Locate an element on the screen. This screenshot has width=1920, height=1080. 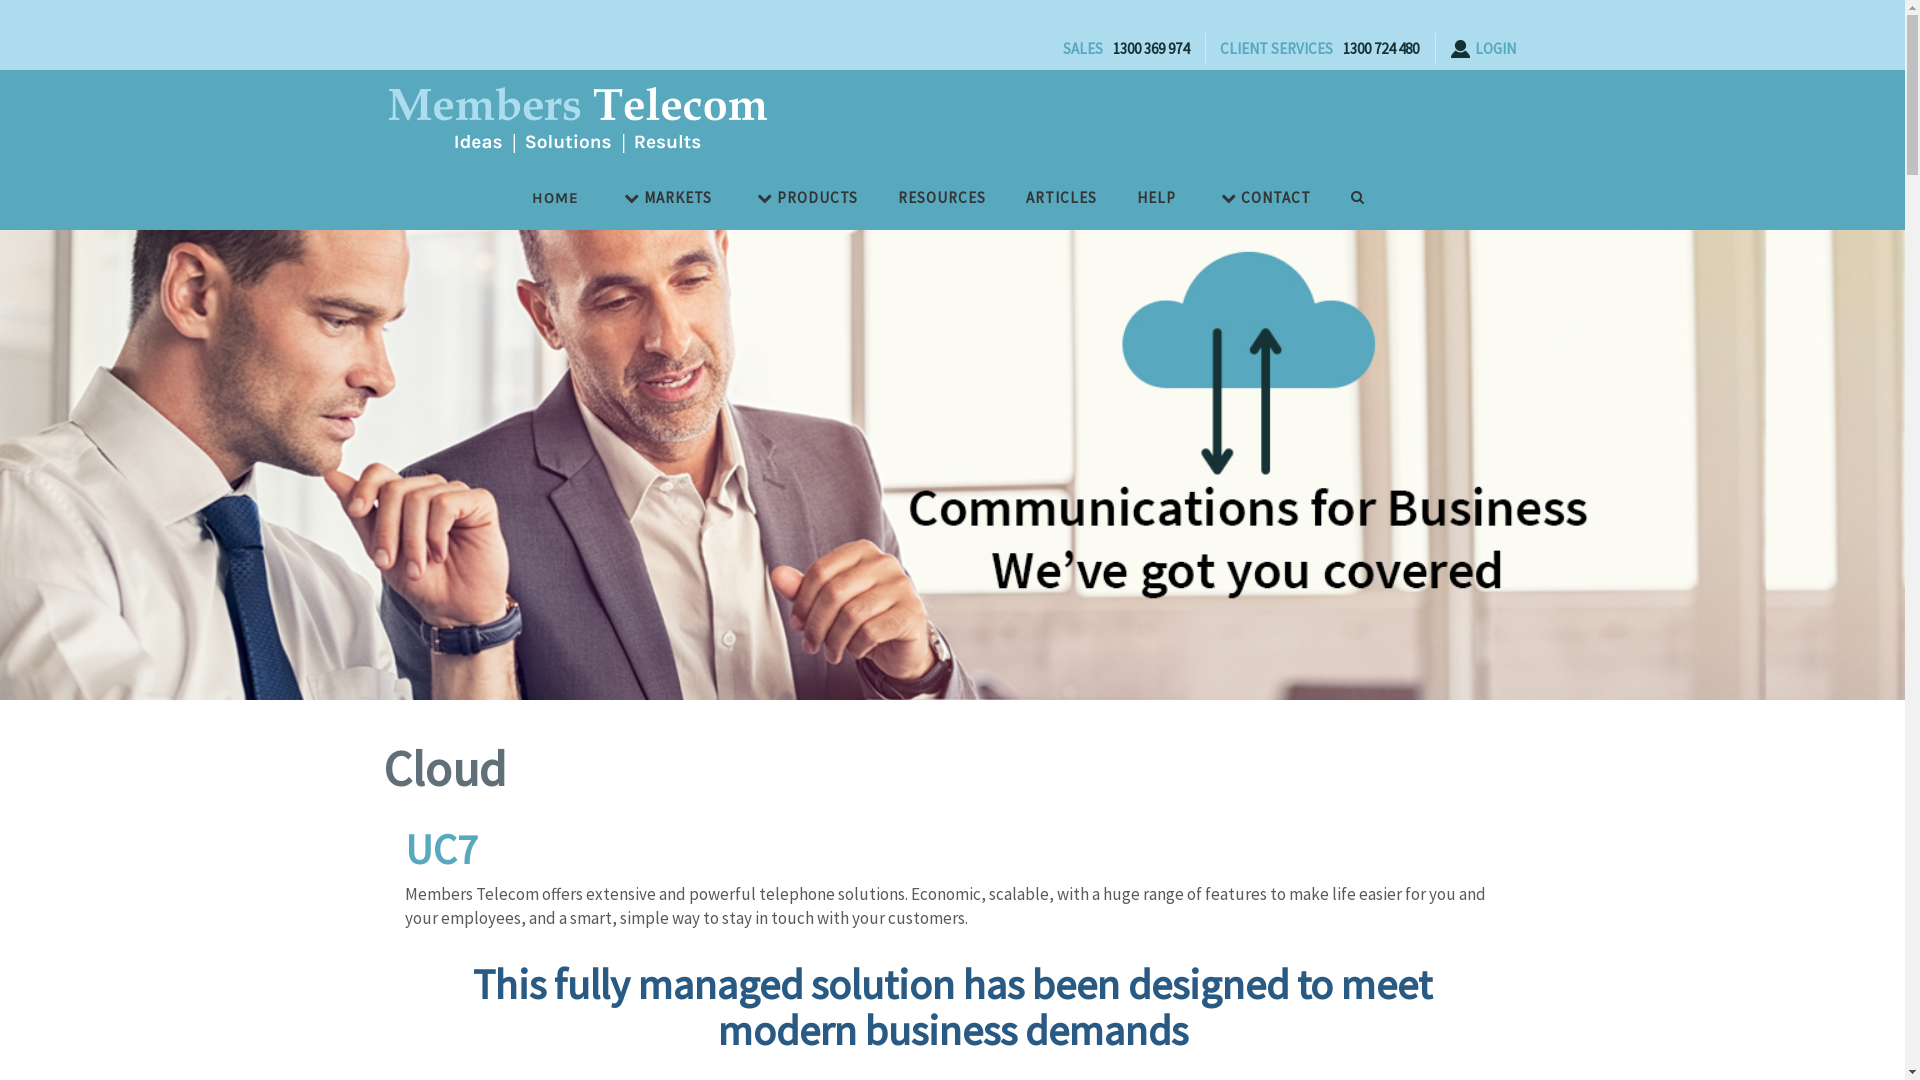
CONTACT is located at coordinates (1258, 196).